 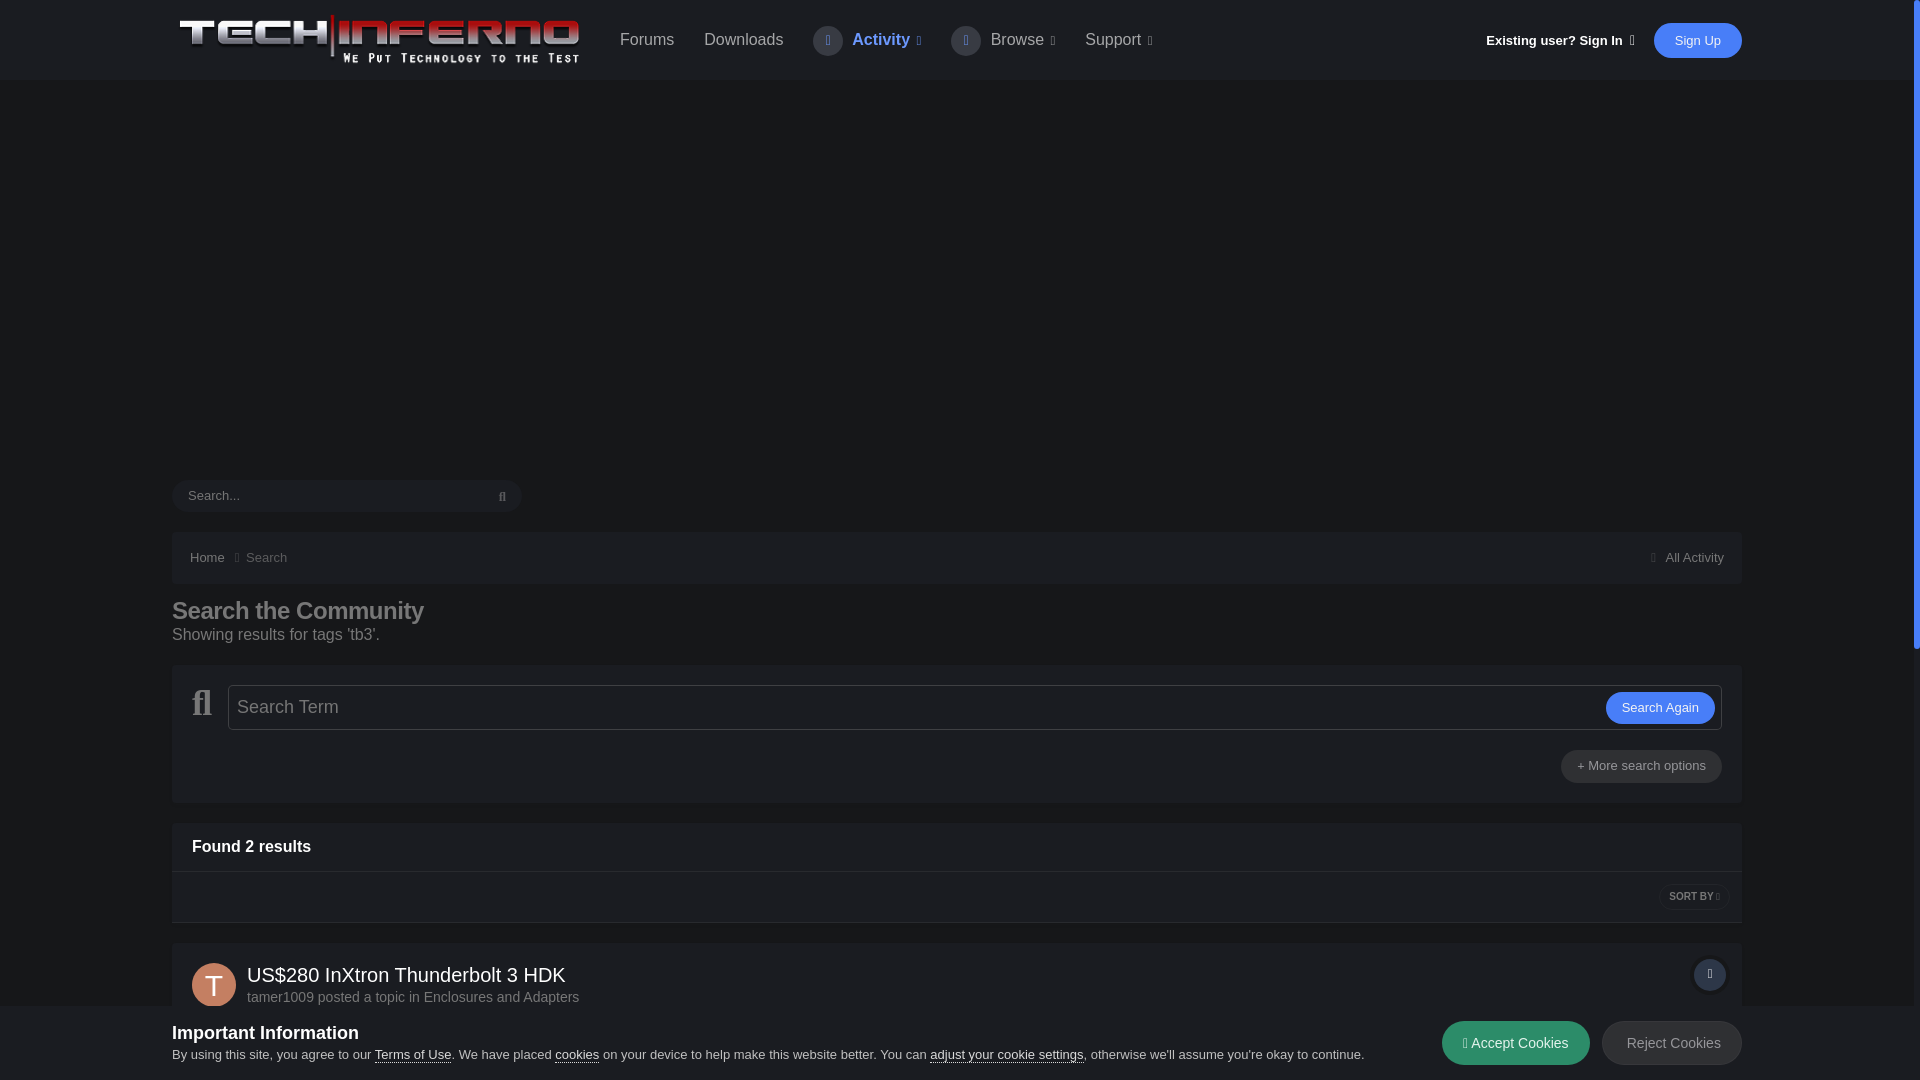 I want to click on Topic, so click(x=1710, y=975).